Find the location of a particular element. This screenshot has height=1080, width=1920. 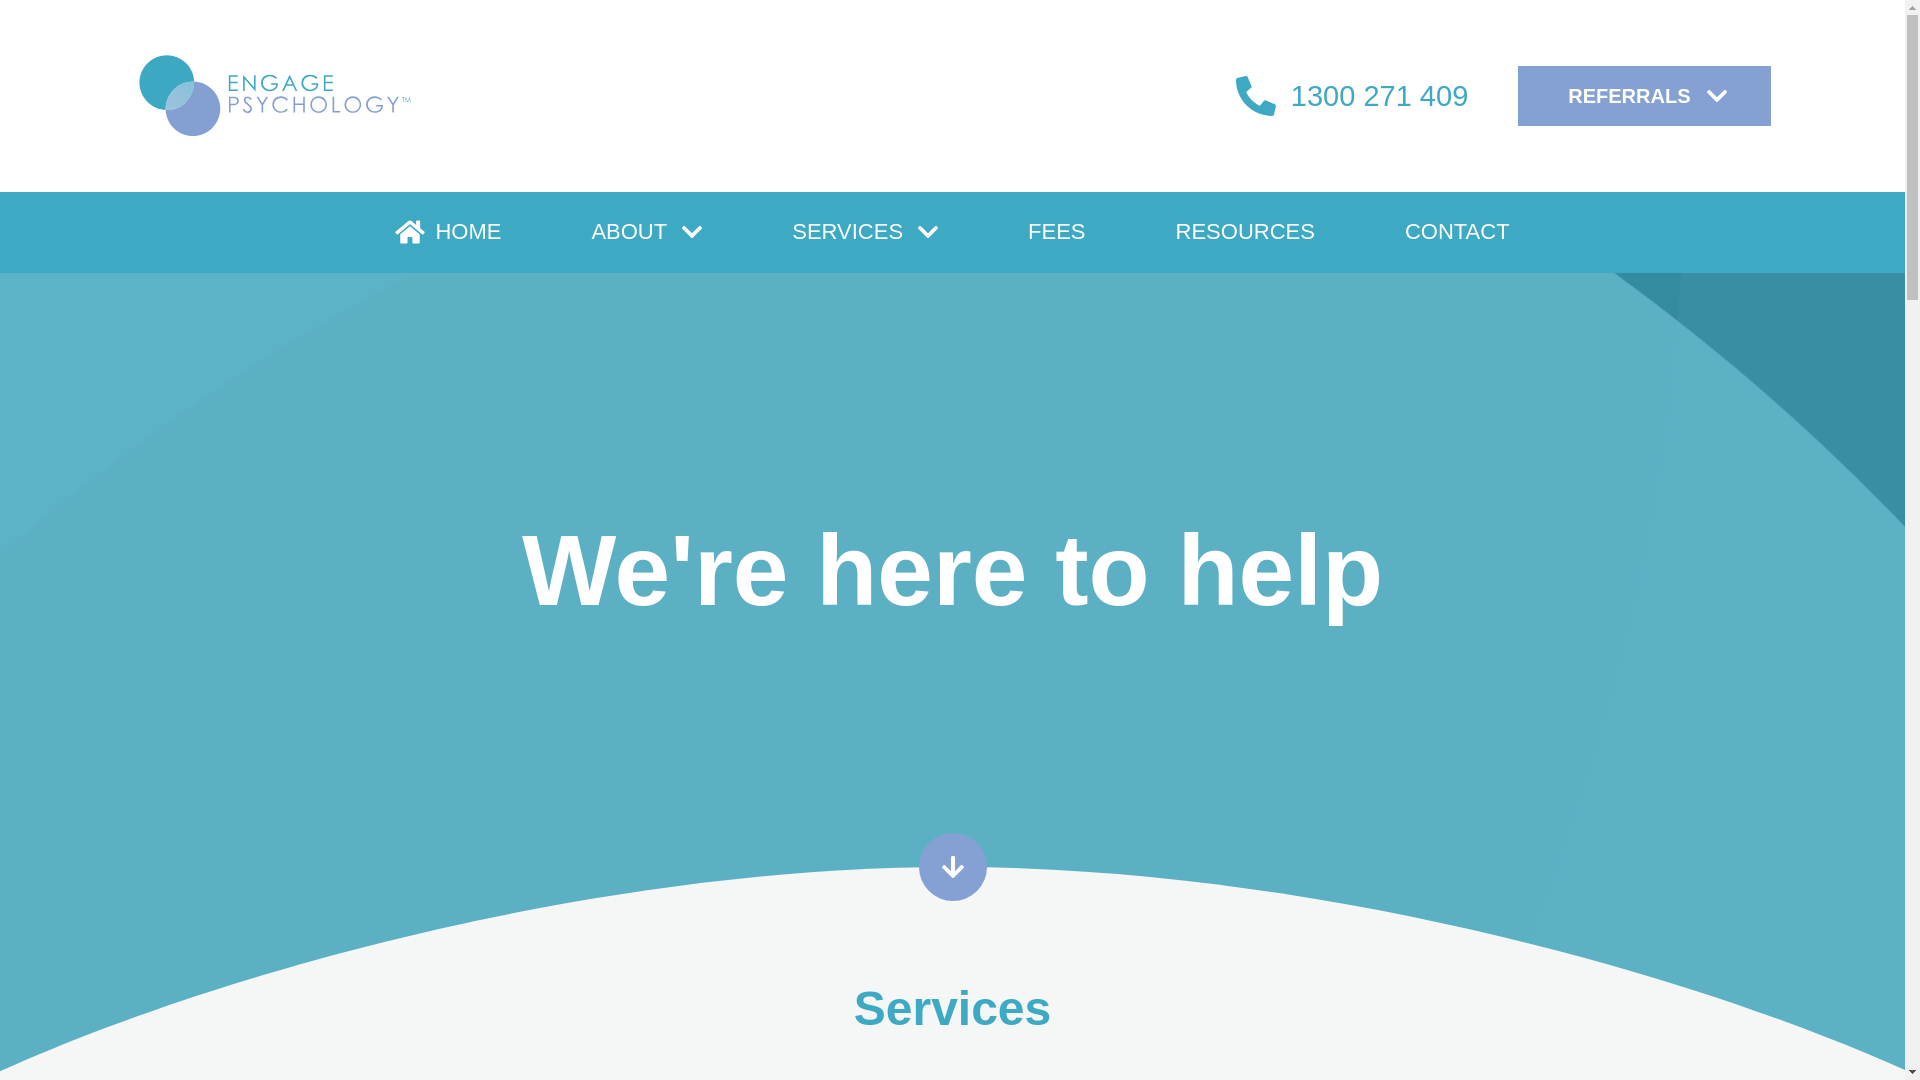

CONTACT is located at coordinates (1458, 232).